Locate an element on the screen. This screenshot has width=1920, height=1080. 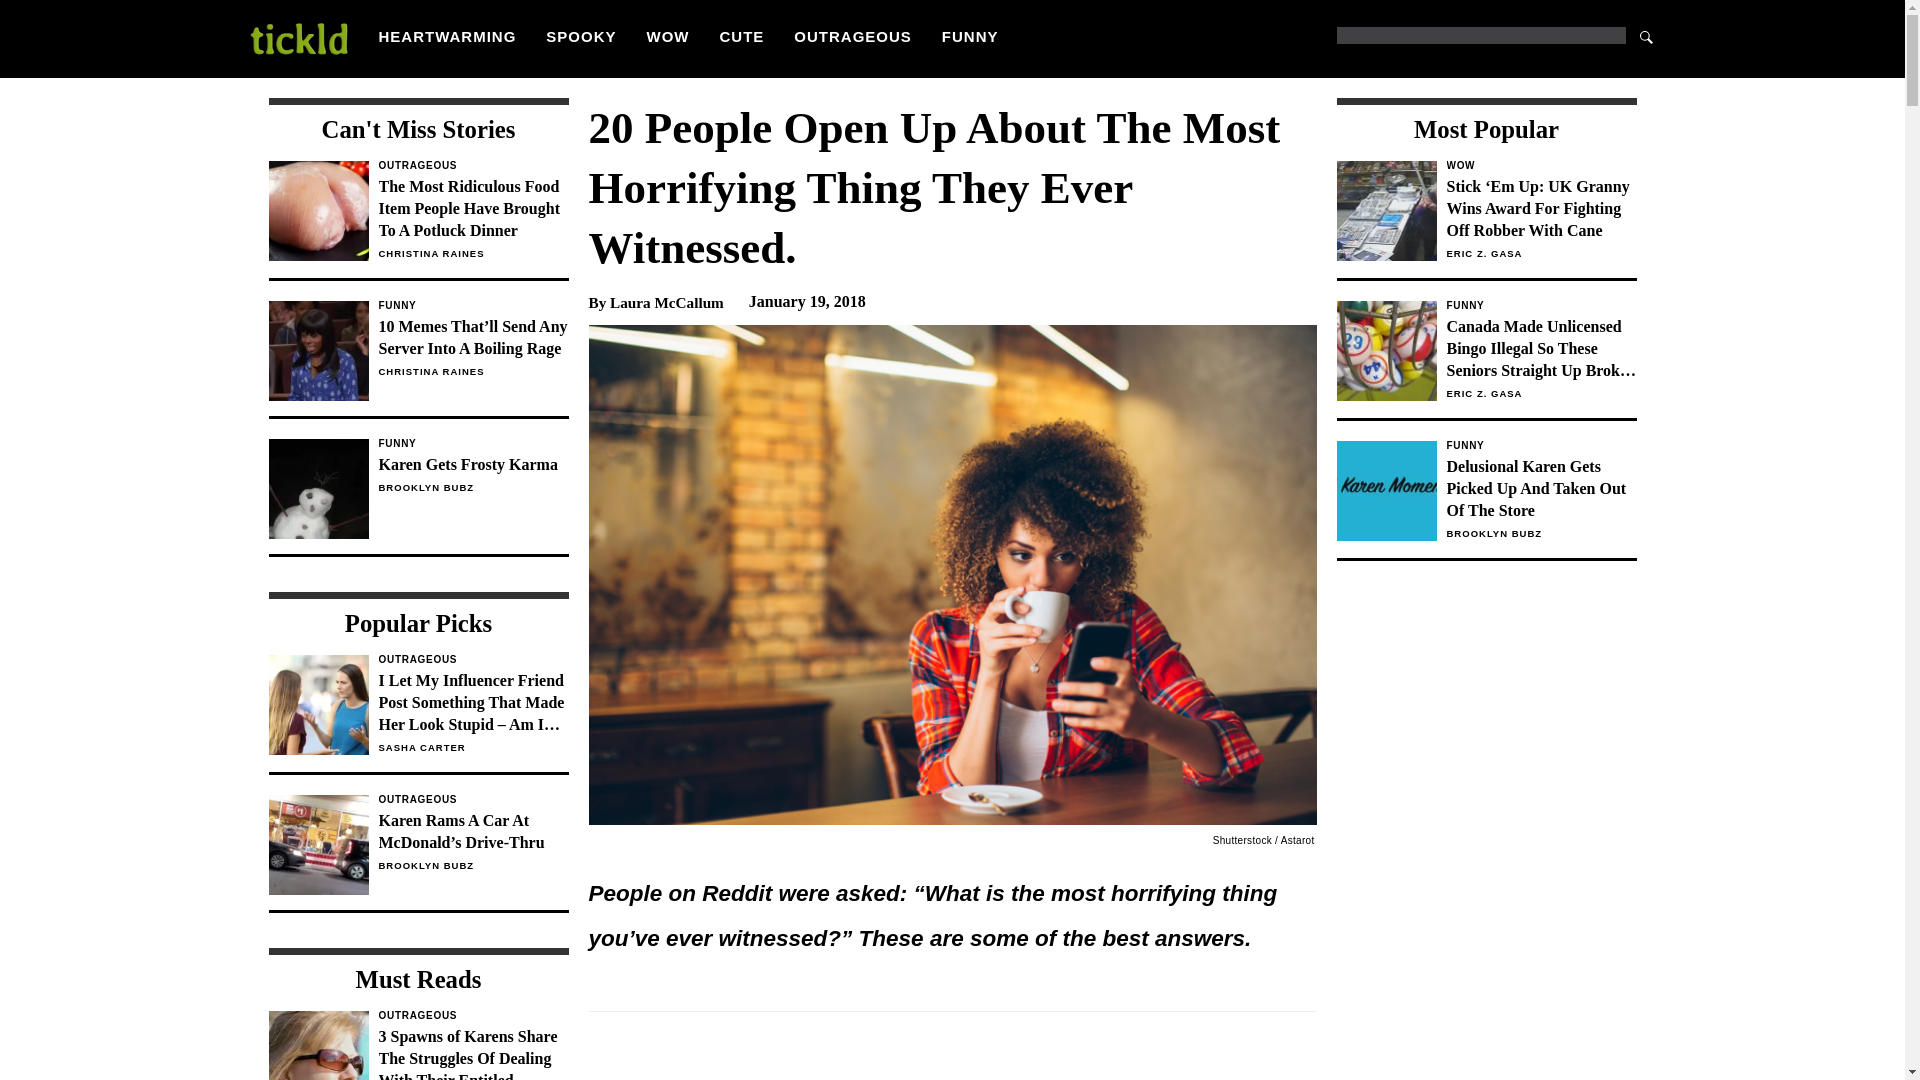
Funny is located at coordinates (473, 306).